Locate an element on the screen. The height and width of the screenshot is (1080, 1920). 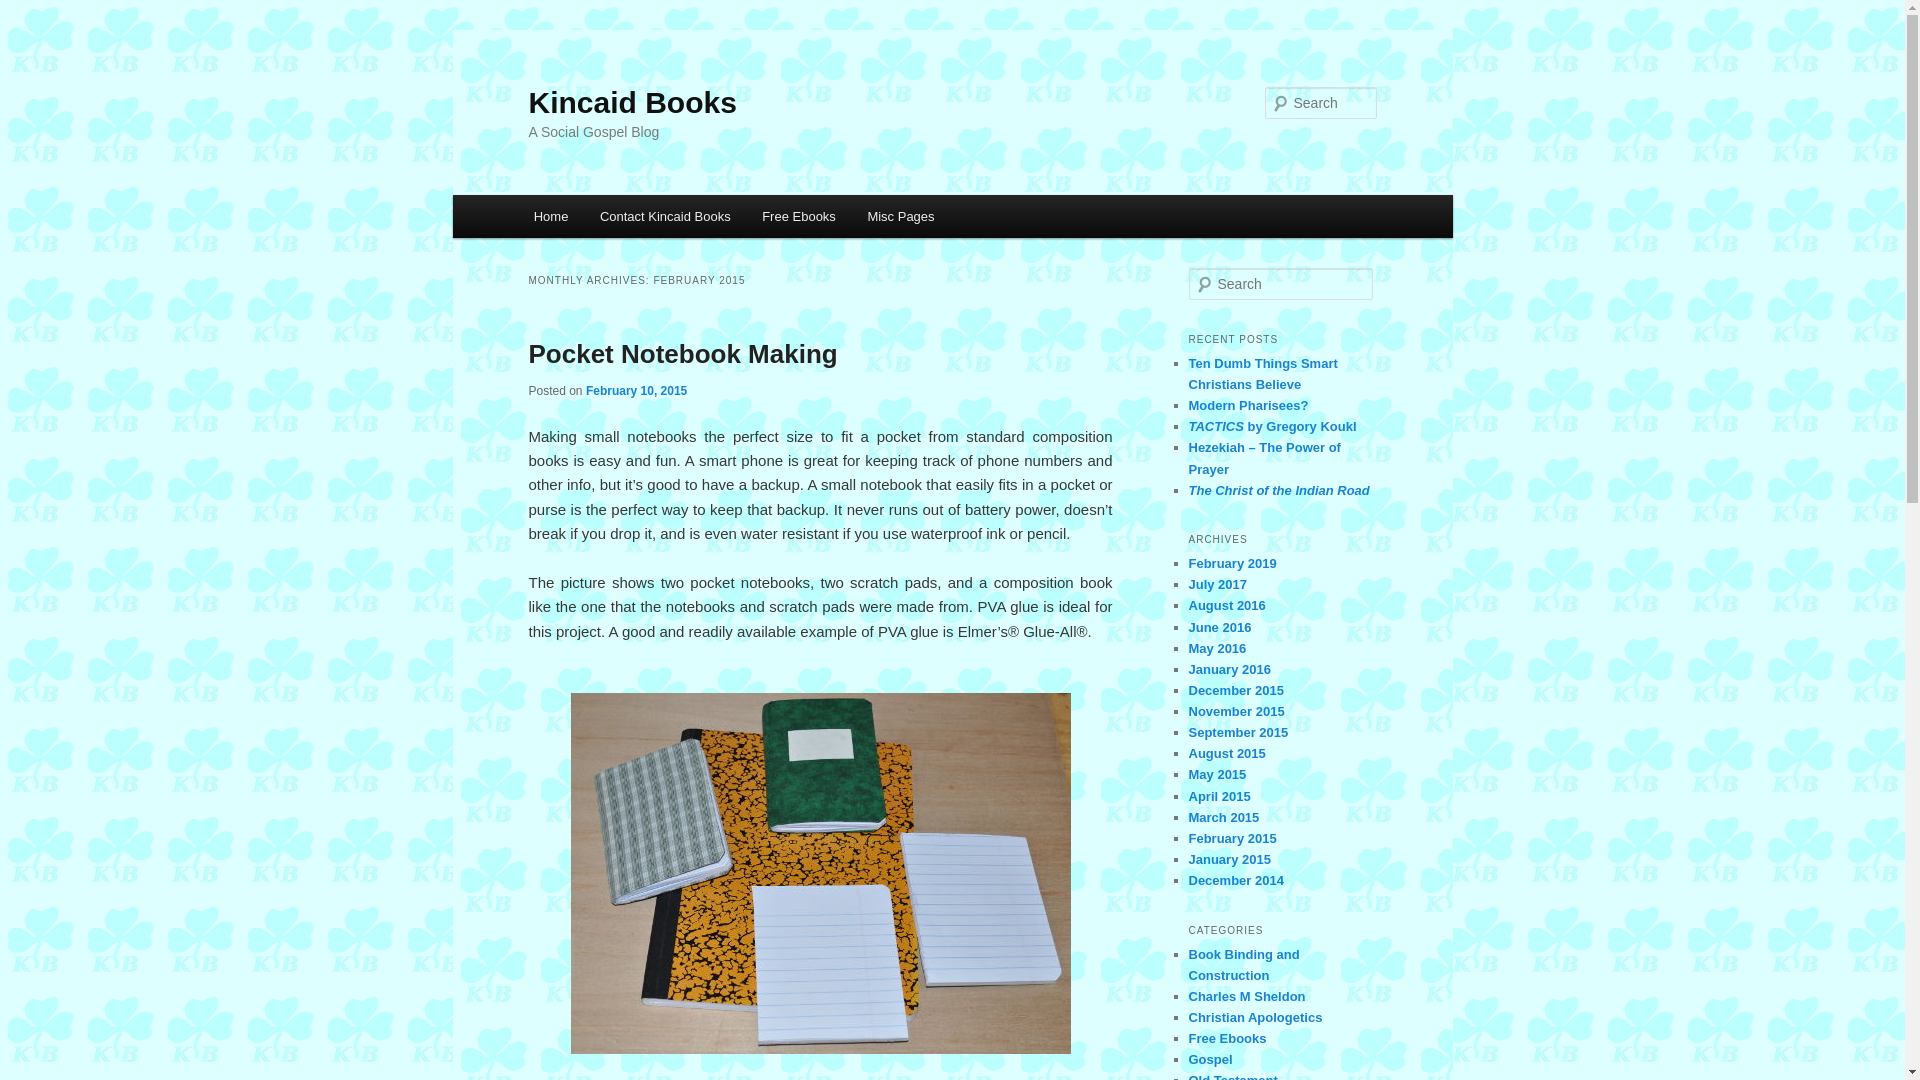
November 2015 is located at coordinates (1236, 712).